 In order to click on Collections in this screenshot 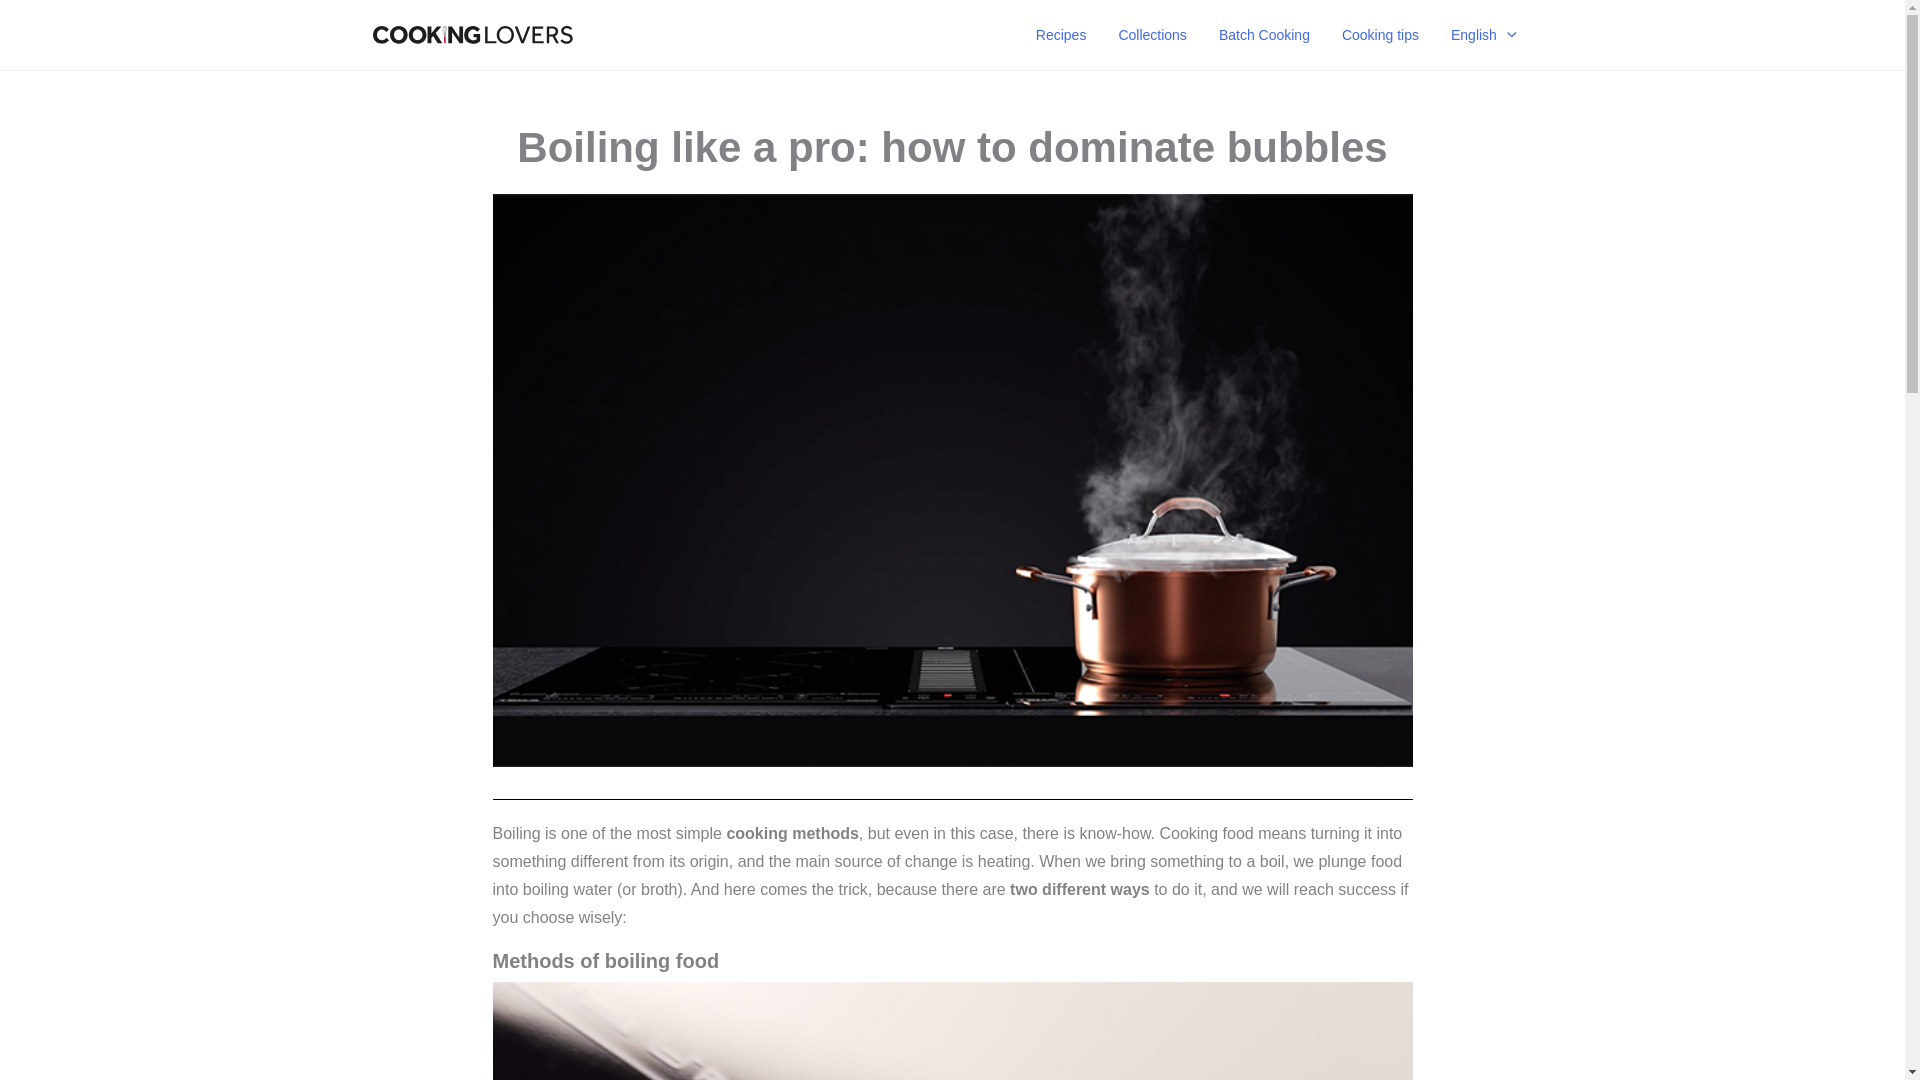, I will do `click(1152, 35)`.